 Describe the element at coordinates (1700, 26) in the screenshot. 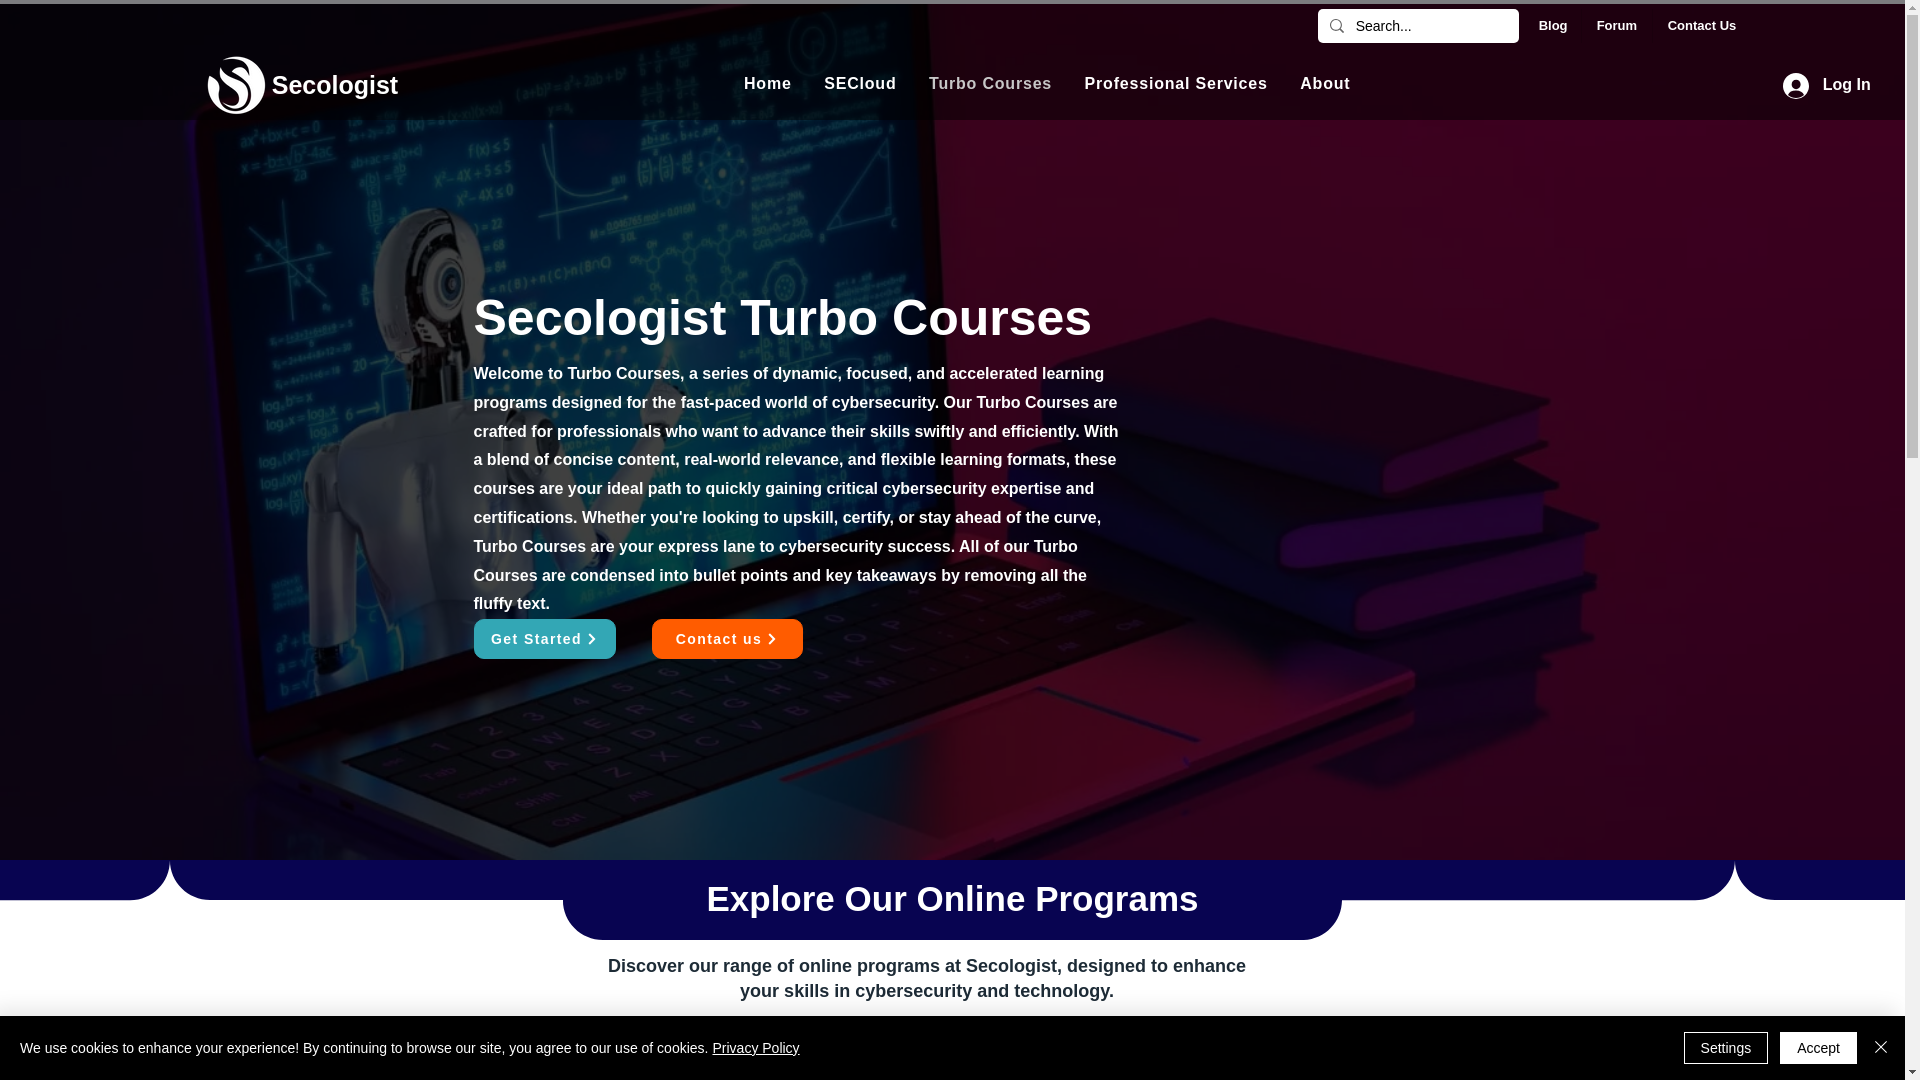

I see `Secologist` at that location.